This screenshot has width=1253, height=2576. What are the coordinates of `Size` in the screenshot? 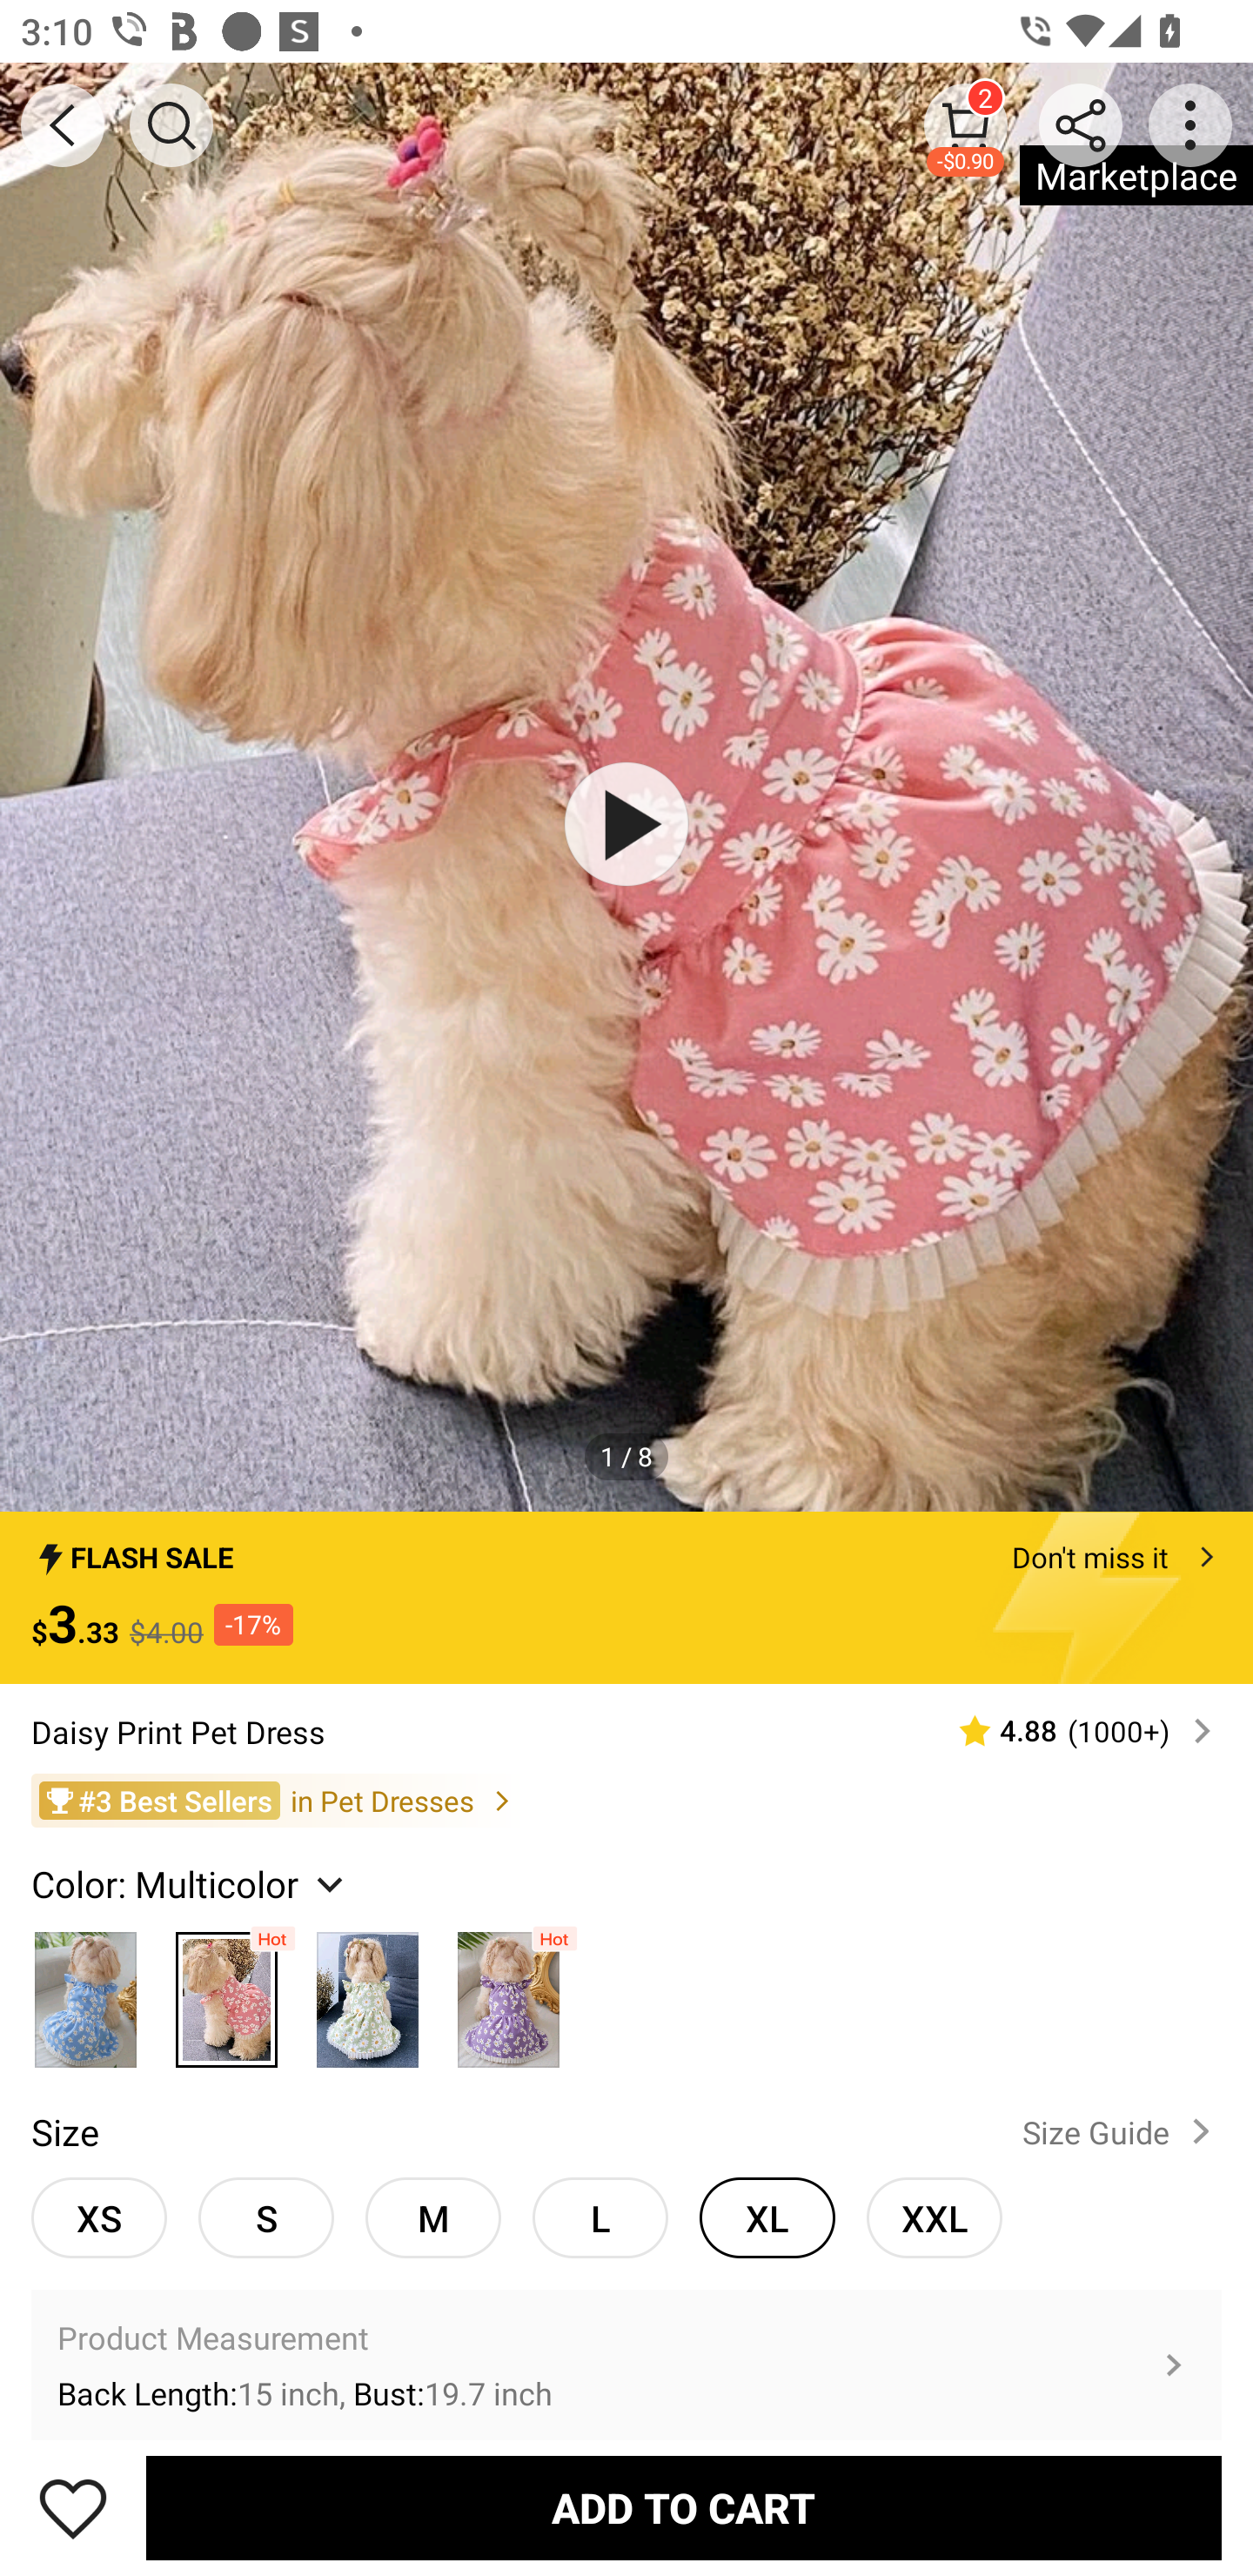 It's located at (64, 2131).